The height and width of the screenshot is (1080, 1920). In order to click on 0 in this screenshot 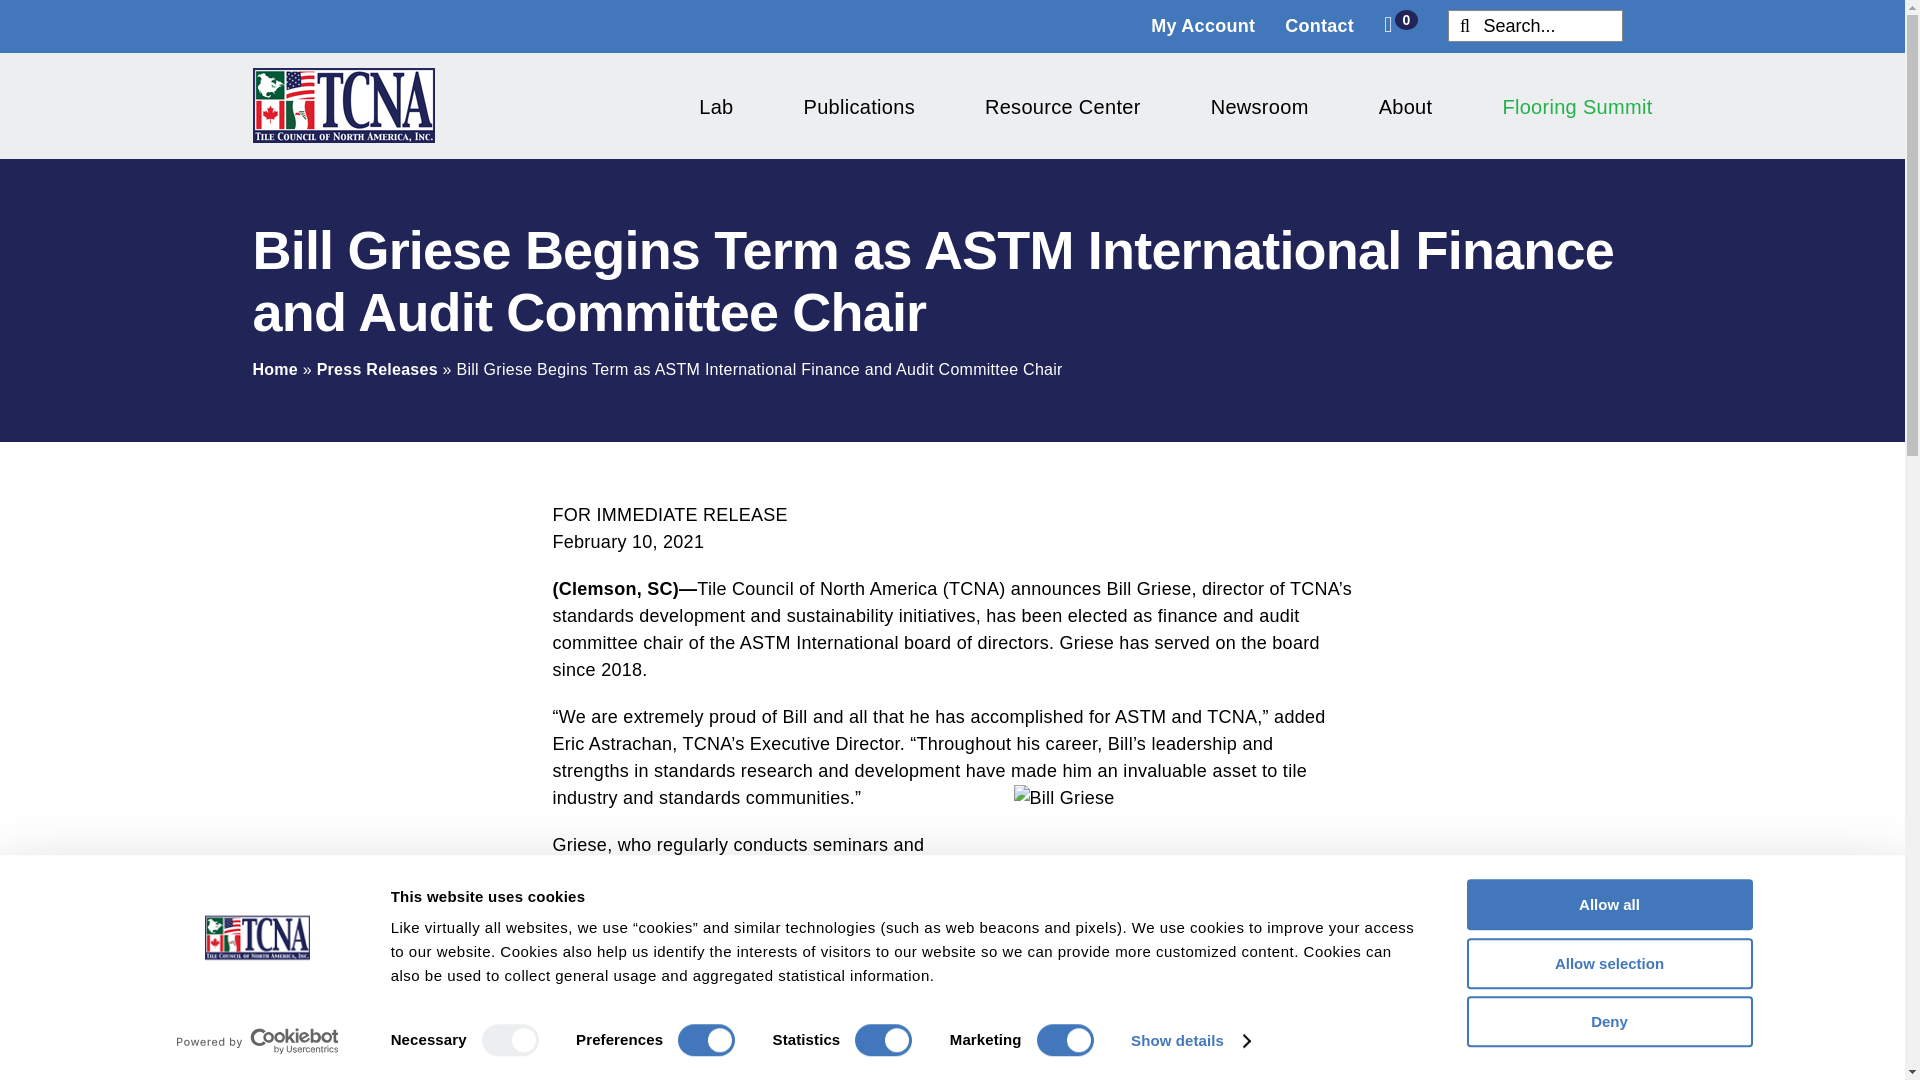, I will do `click(1400, 24)`.